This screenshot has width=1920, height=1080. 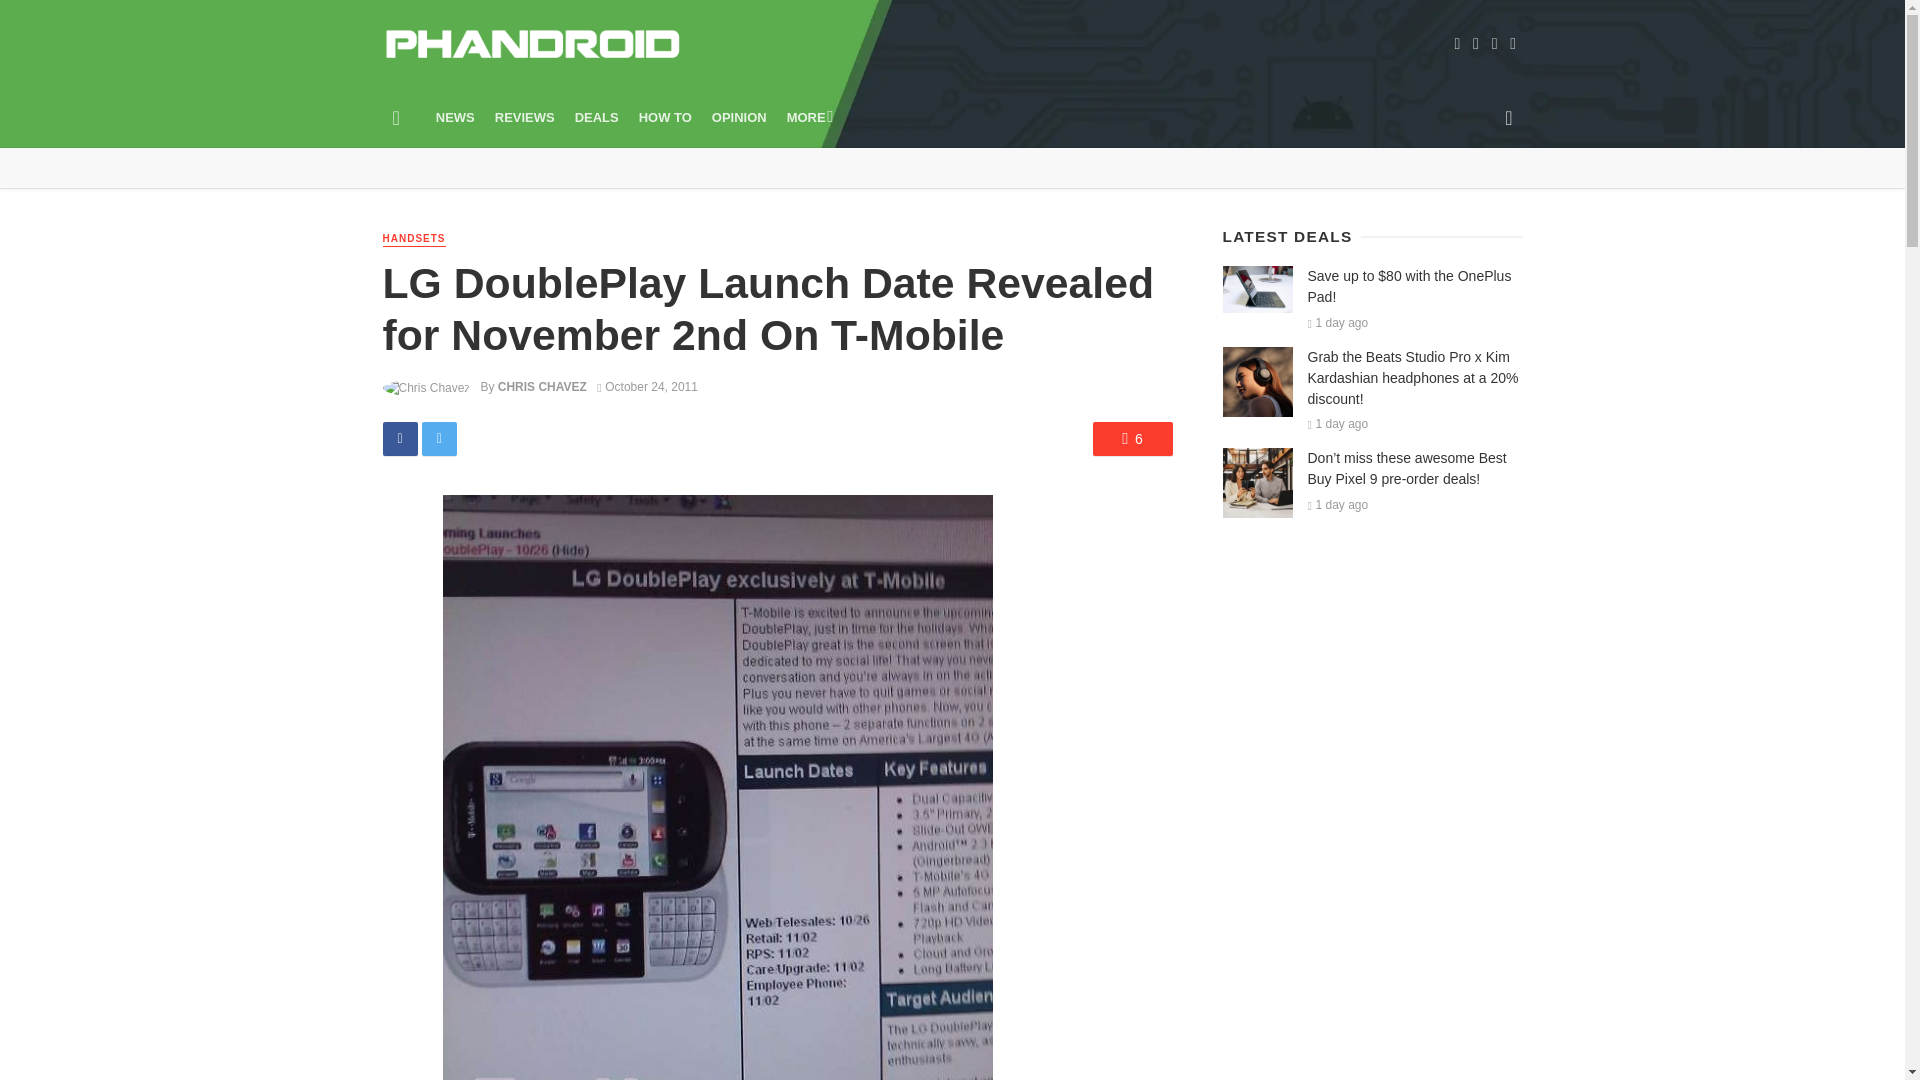 What do you see at coordinates (524, 117) in the screenshot?
I see `REVIEWS` at bounding box center [524, 117].